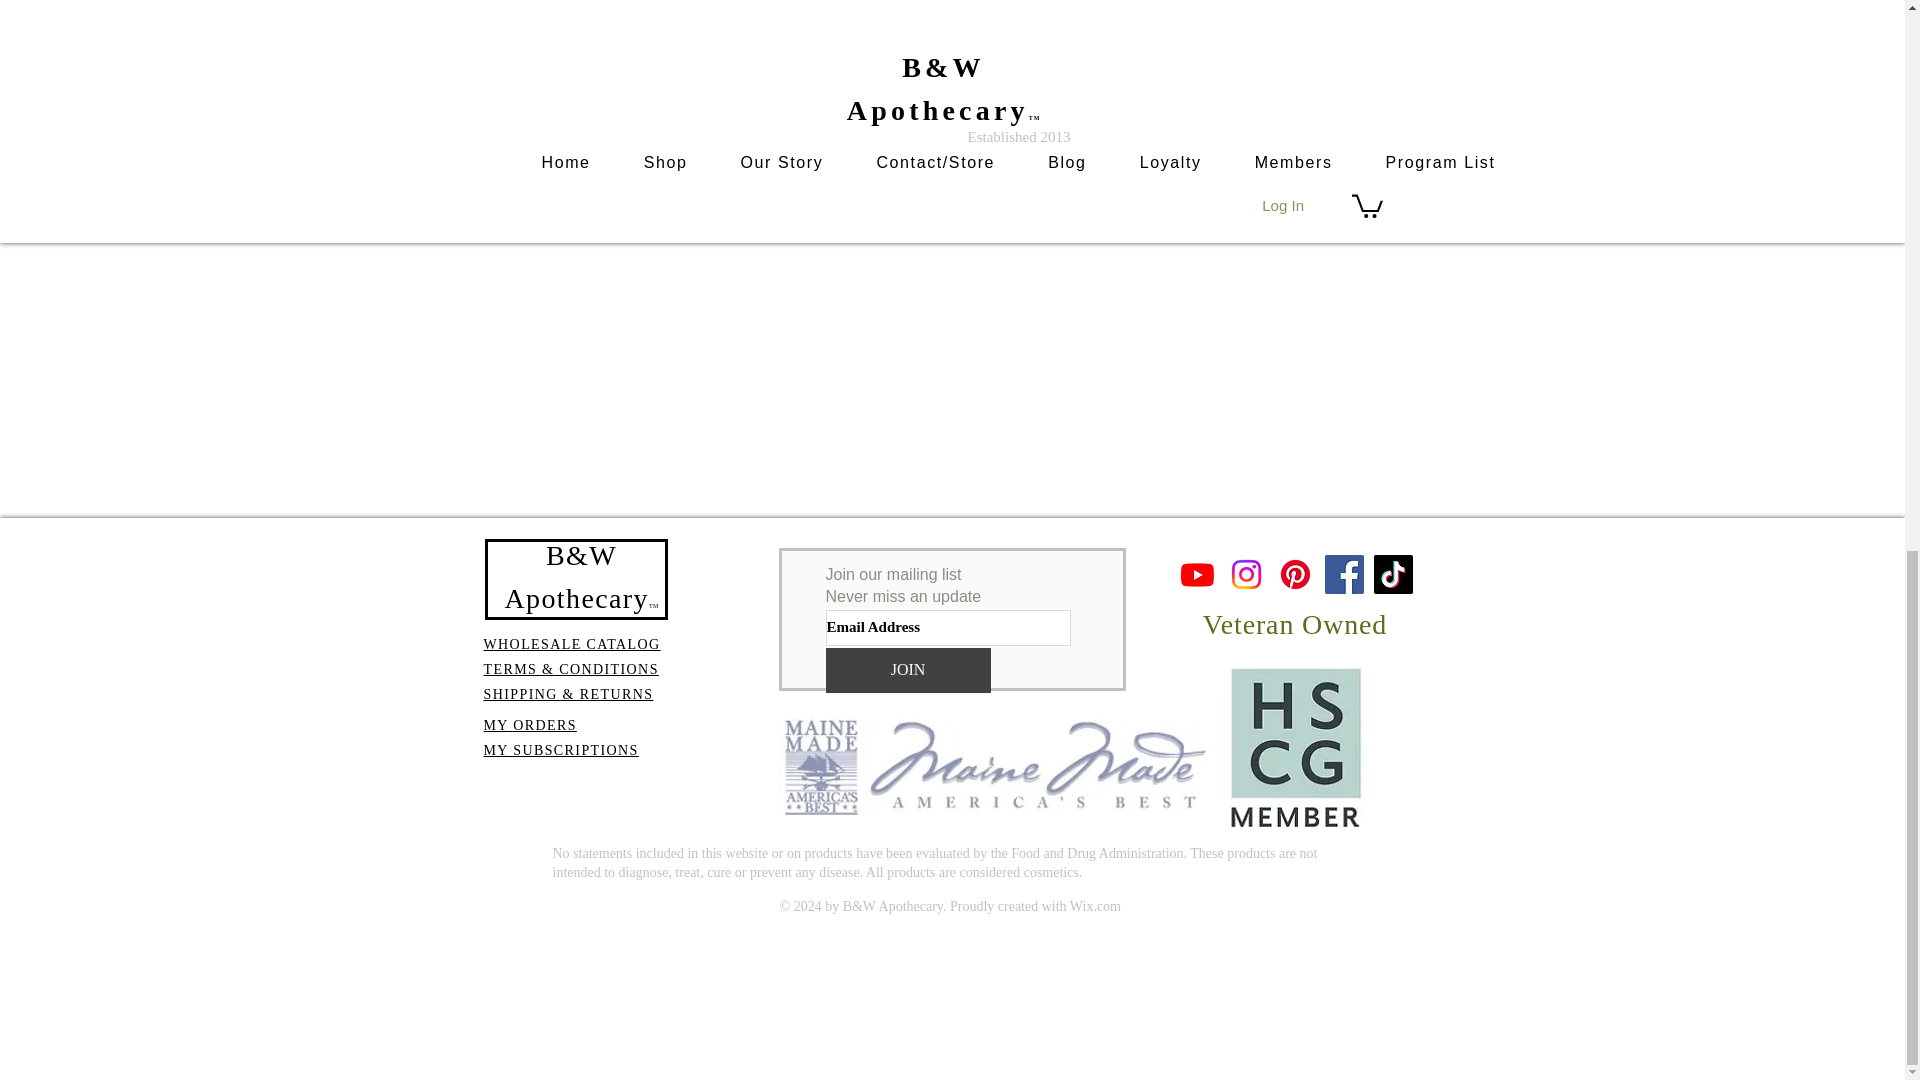  What do you see at coordinates (1095, 906) in the screenshot?
I see `Wix.com` at bounding box center [1095, 906].